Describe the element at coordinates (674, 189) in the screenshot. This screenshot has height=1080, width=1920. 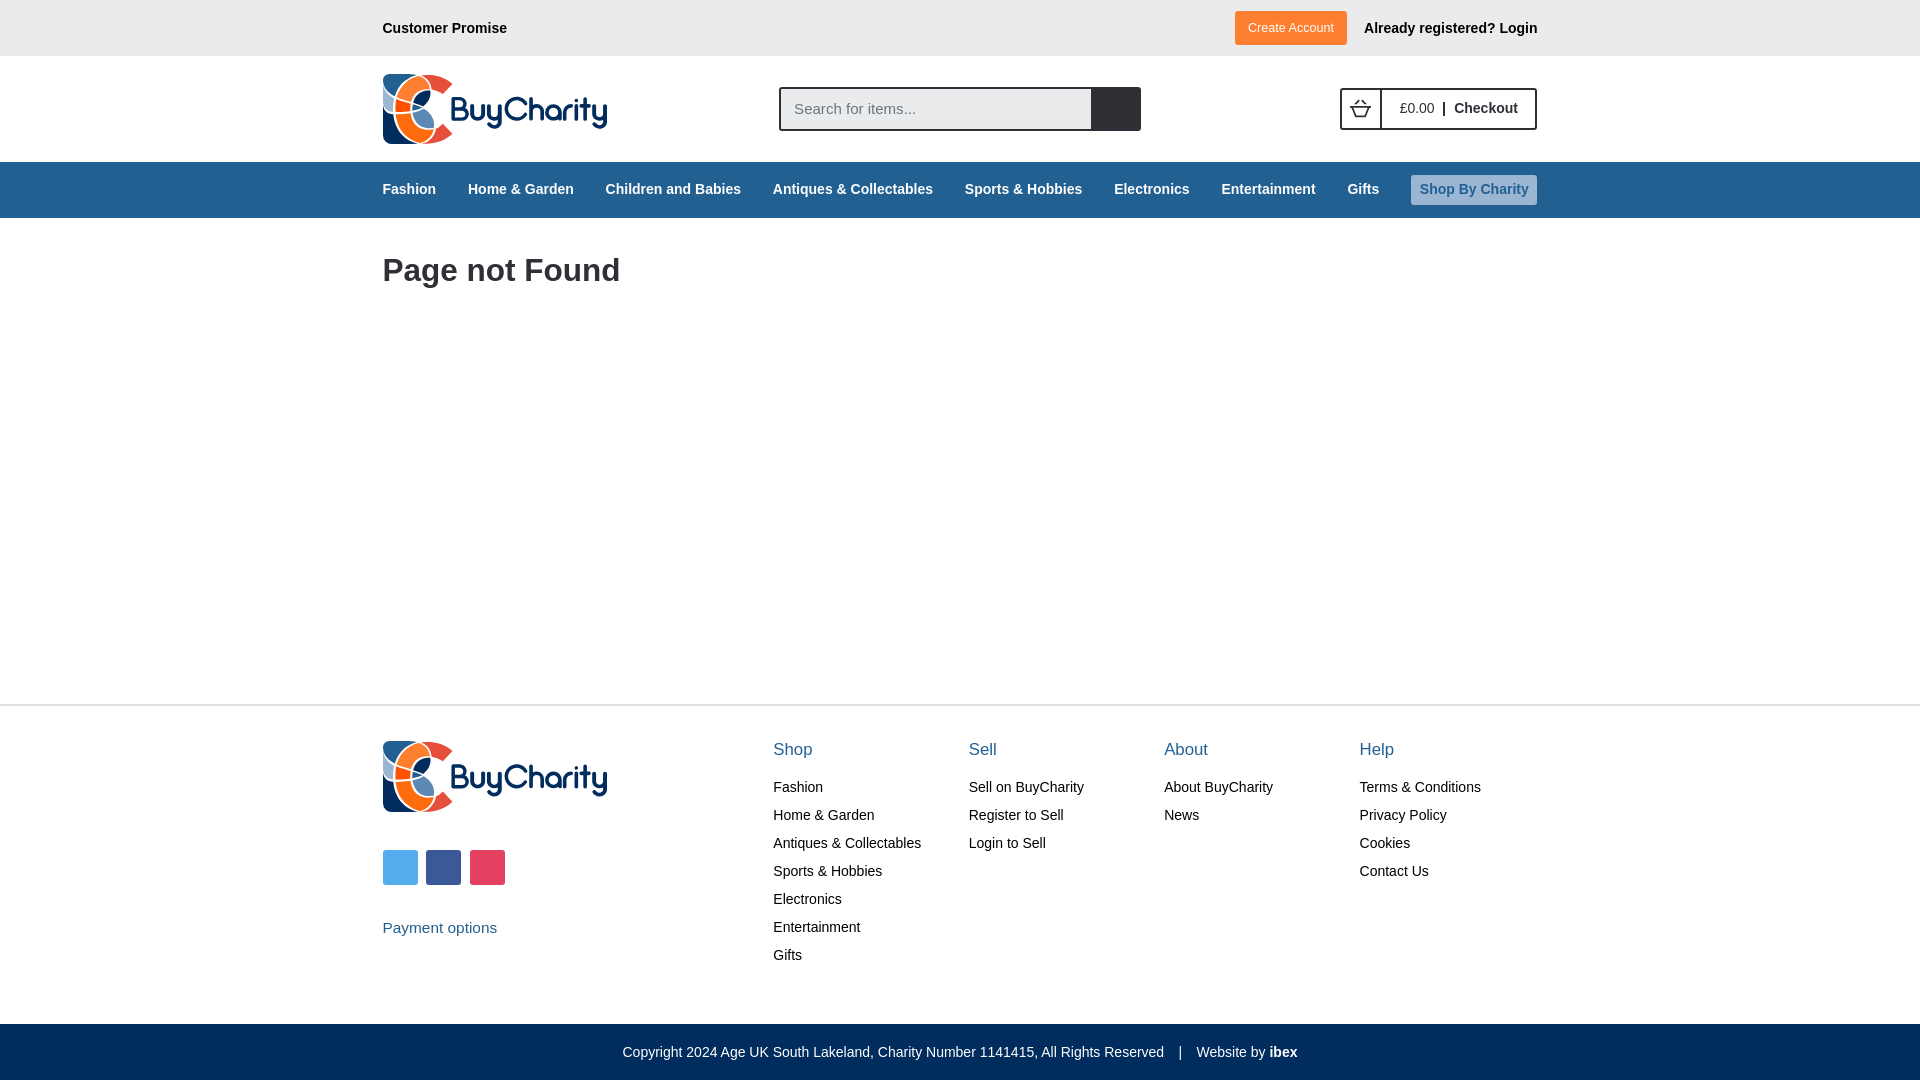
I see `Children and Babies` at that location.